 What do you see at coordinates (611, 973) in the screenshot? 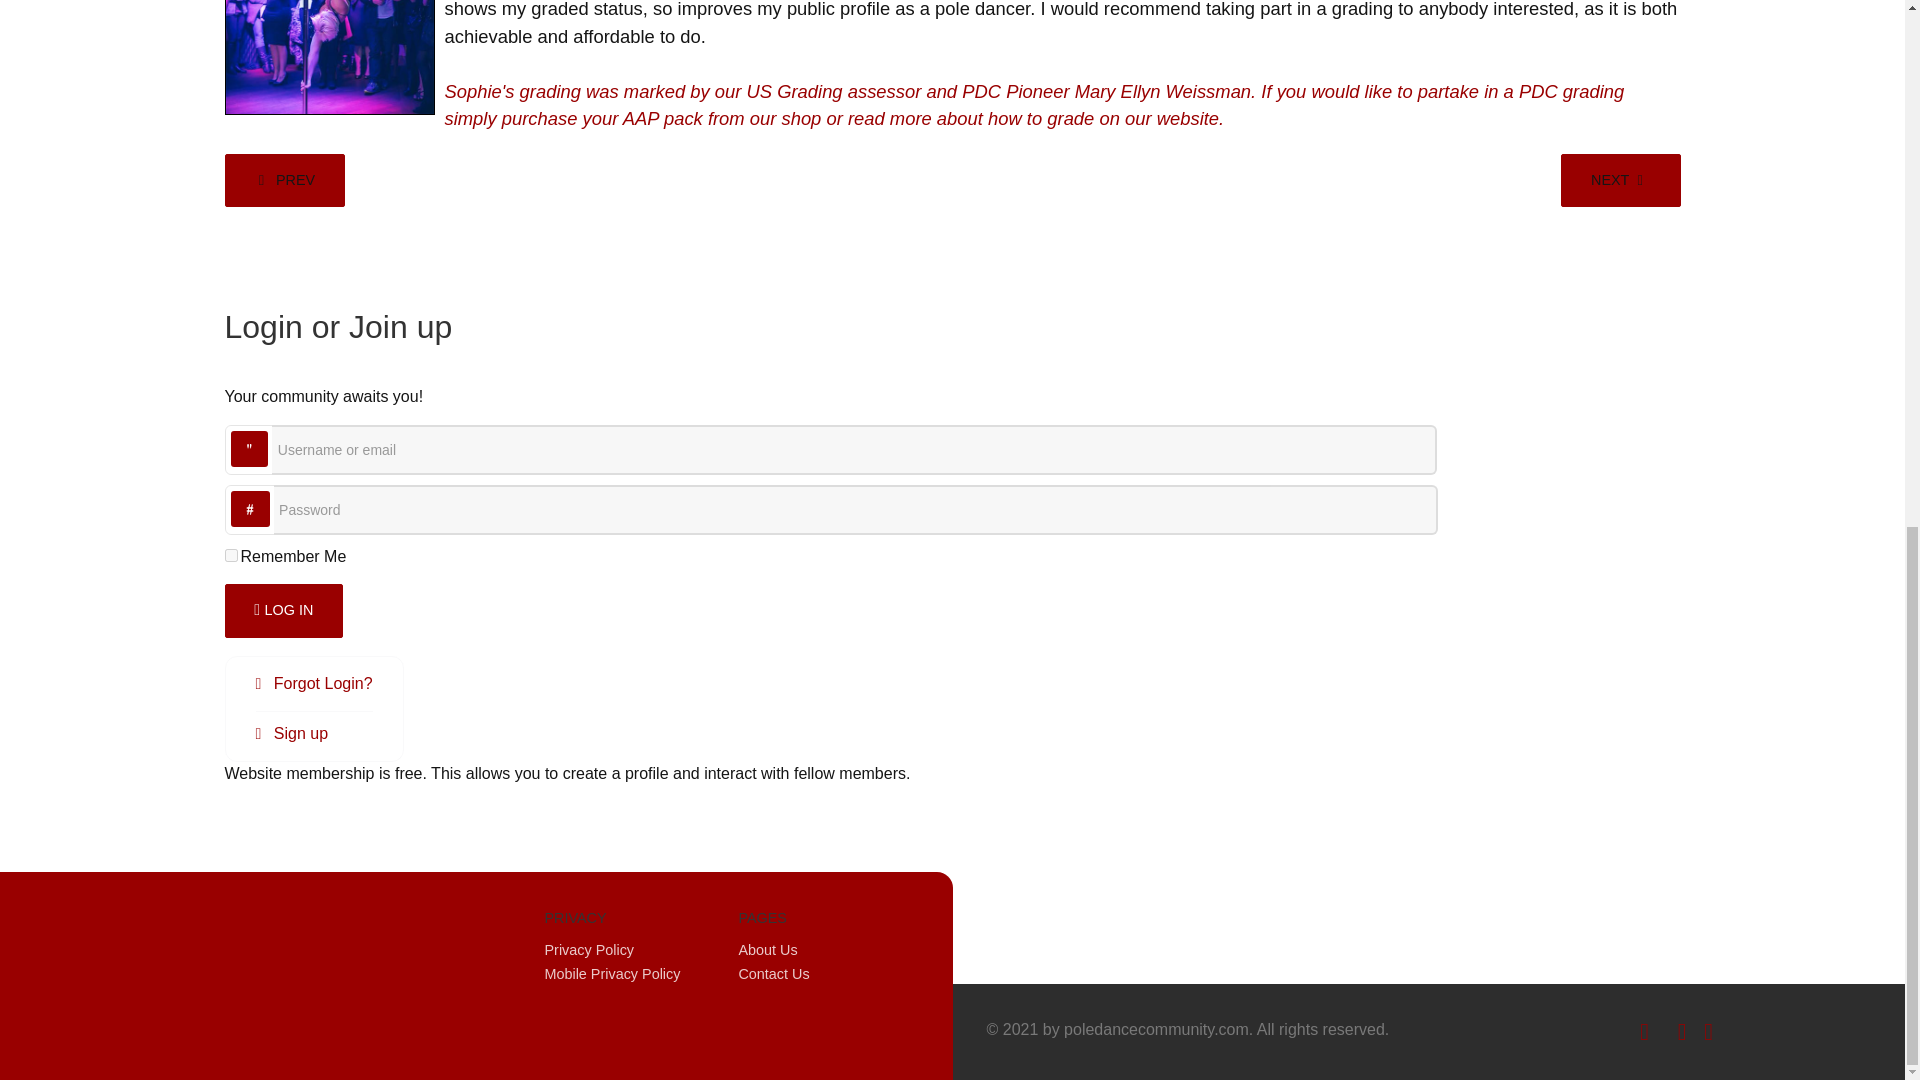
I see `Mobile Privacy Policy` at bounding box center [611, 973].